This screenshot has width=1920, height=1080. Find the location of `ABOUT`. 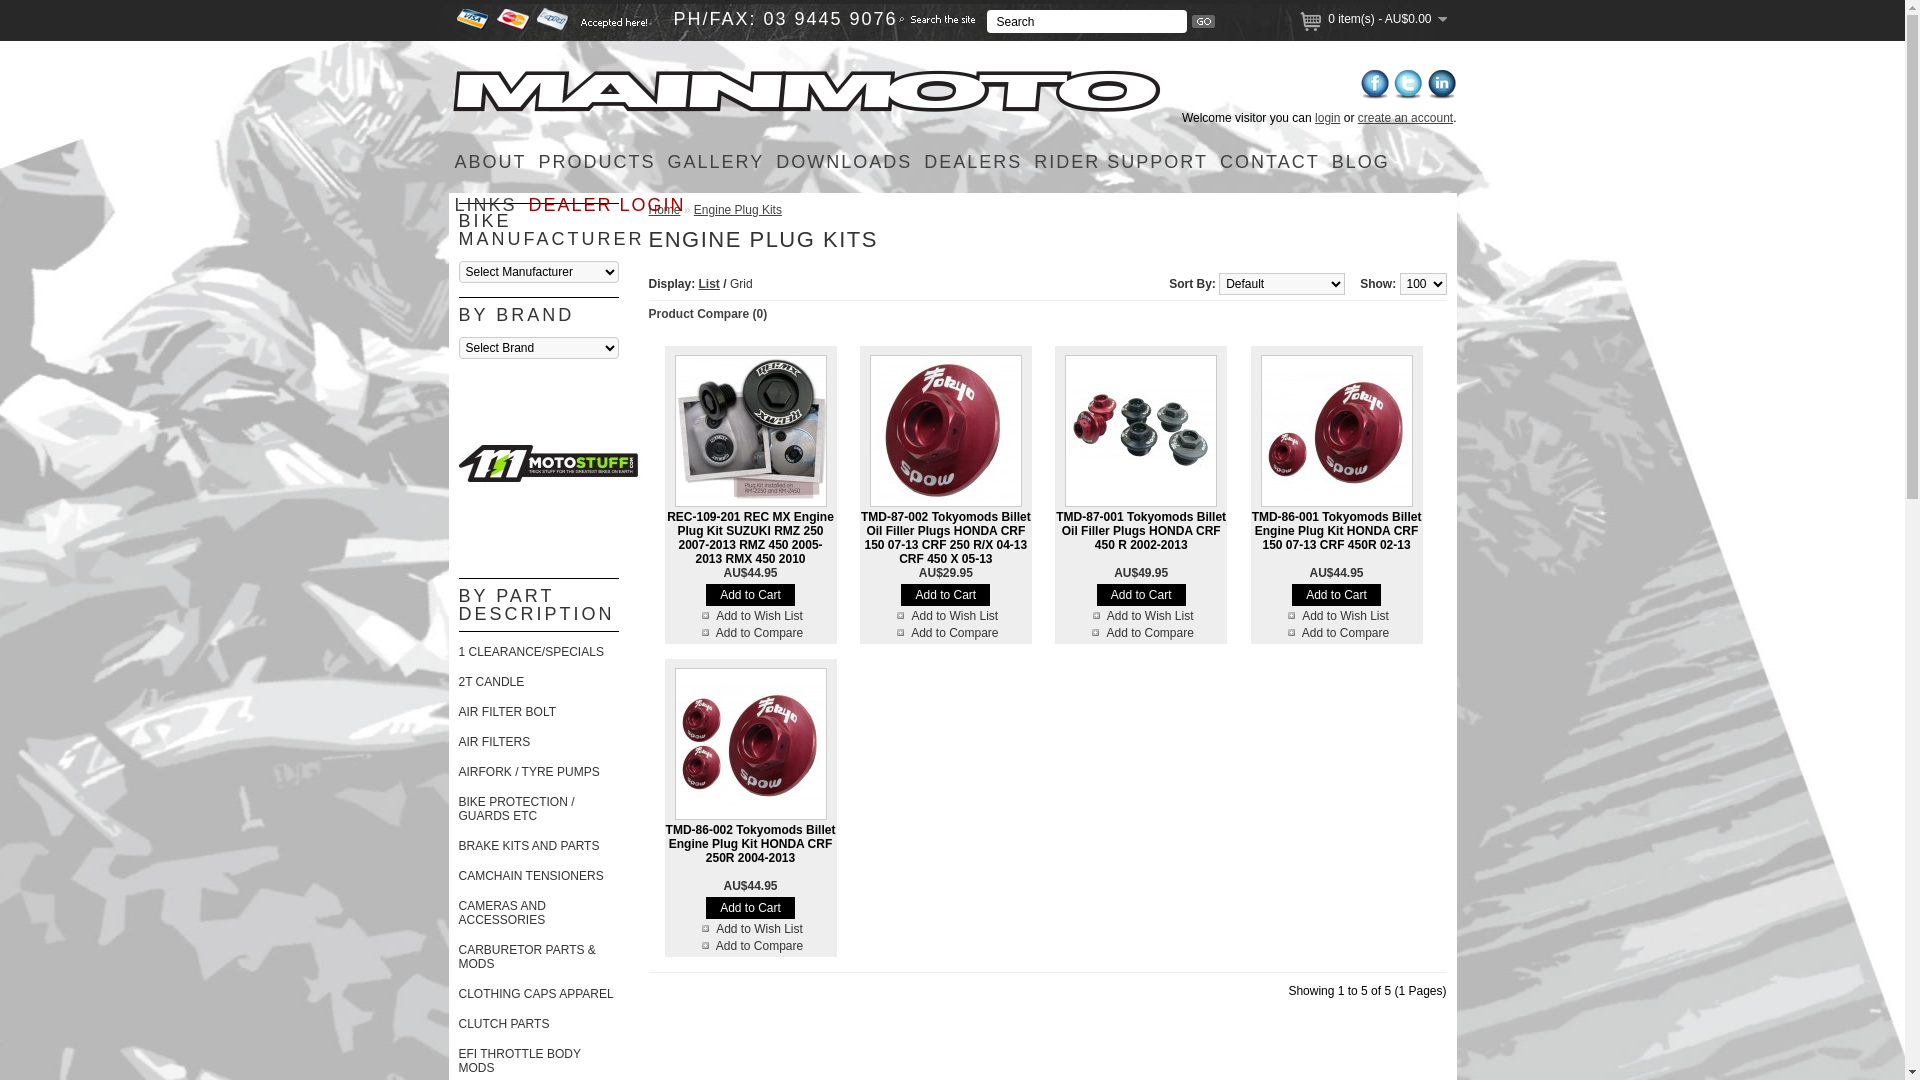

ABOUT is located at coordinates (490, 162).